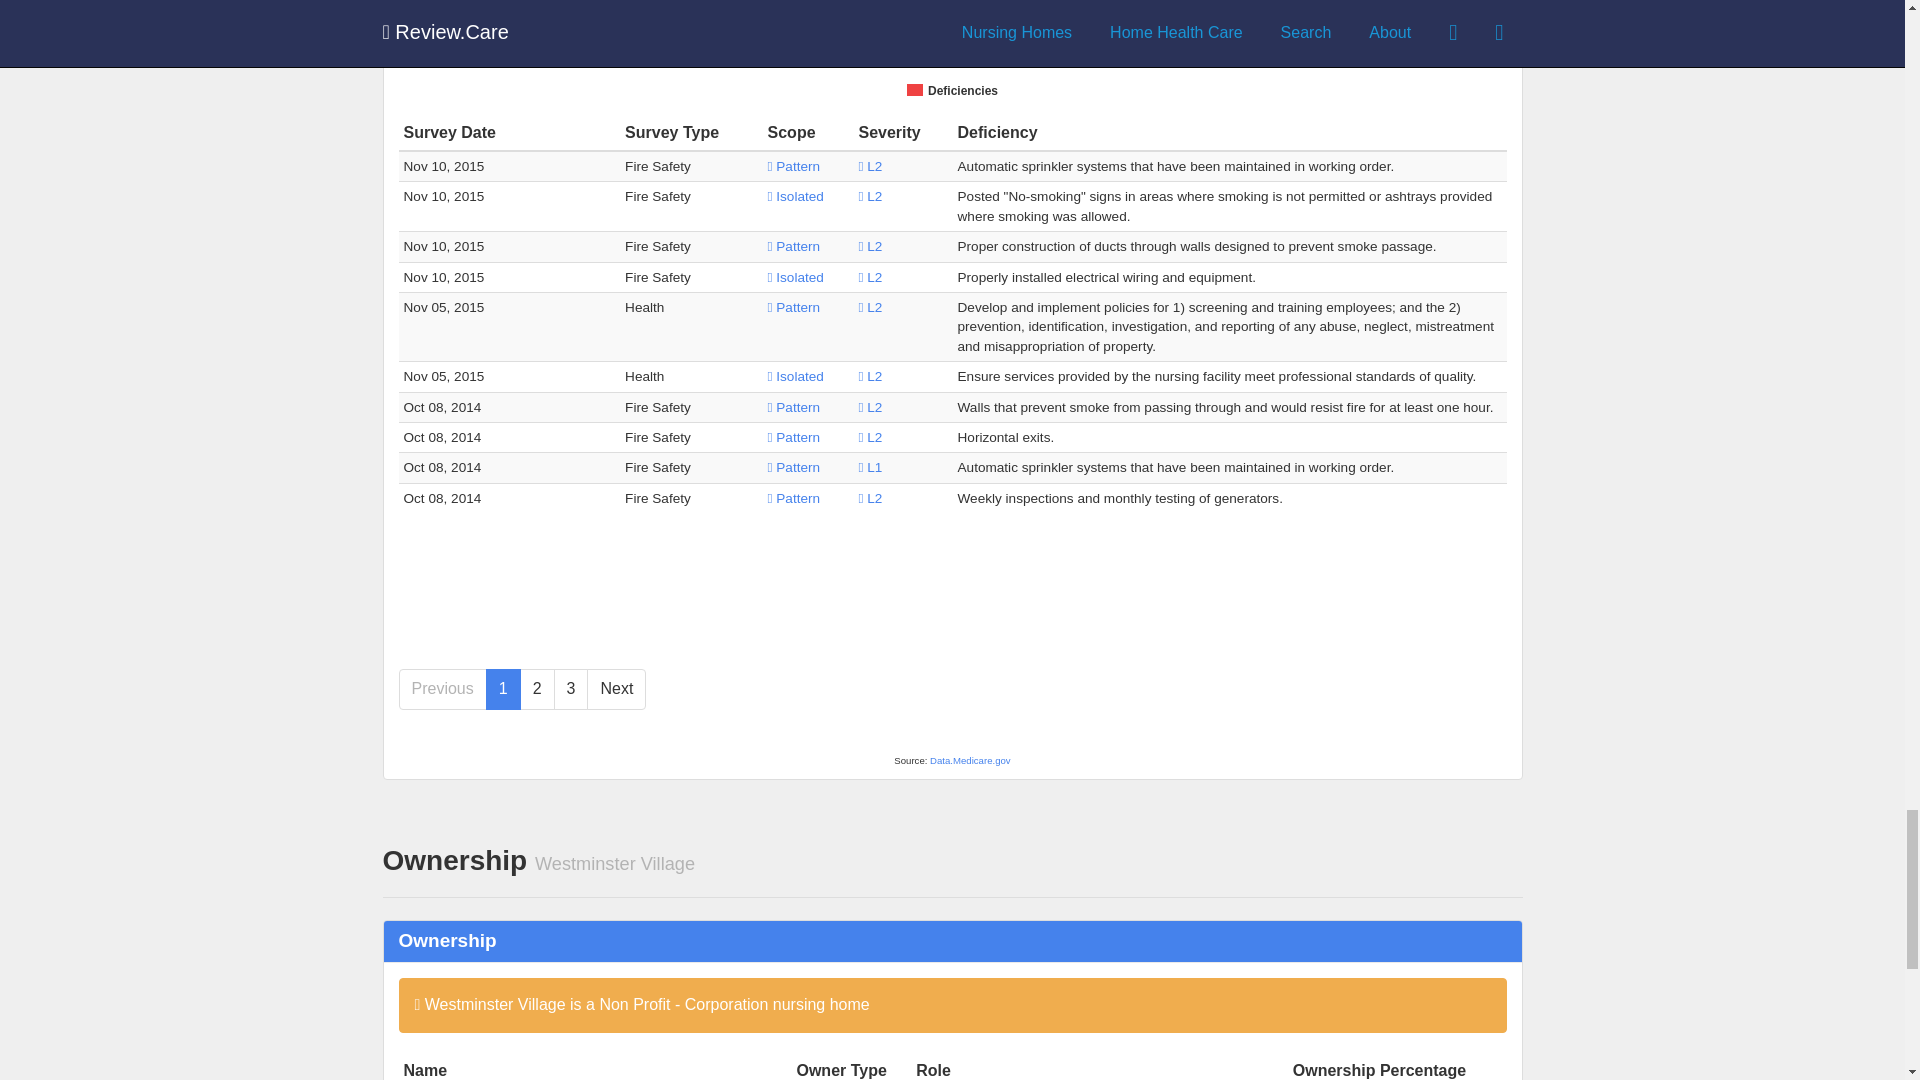 The height and width of the screenshot is (1080, 1920). Describe the element at coordinates (794, 468) in the screenshot. I see `Pattern` at that location.